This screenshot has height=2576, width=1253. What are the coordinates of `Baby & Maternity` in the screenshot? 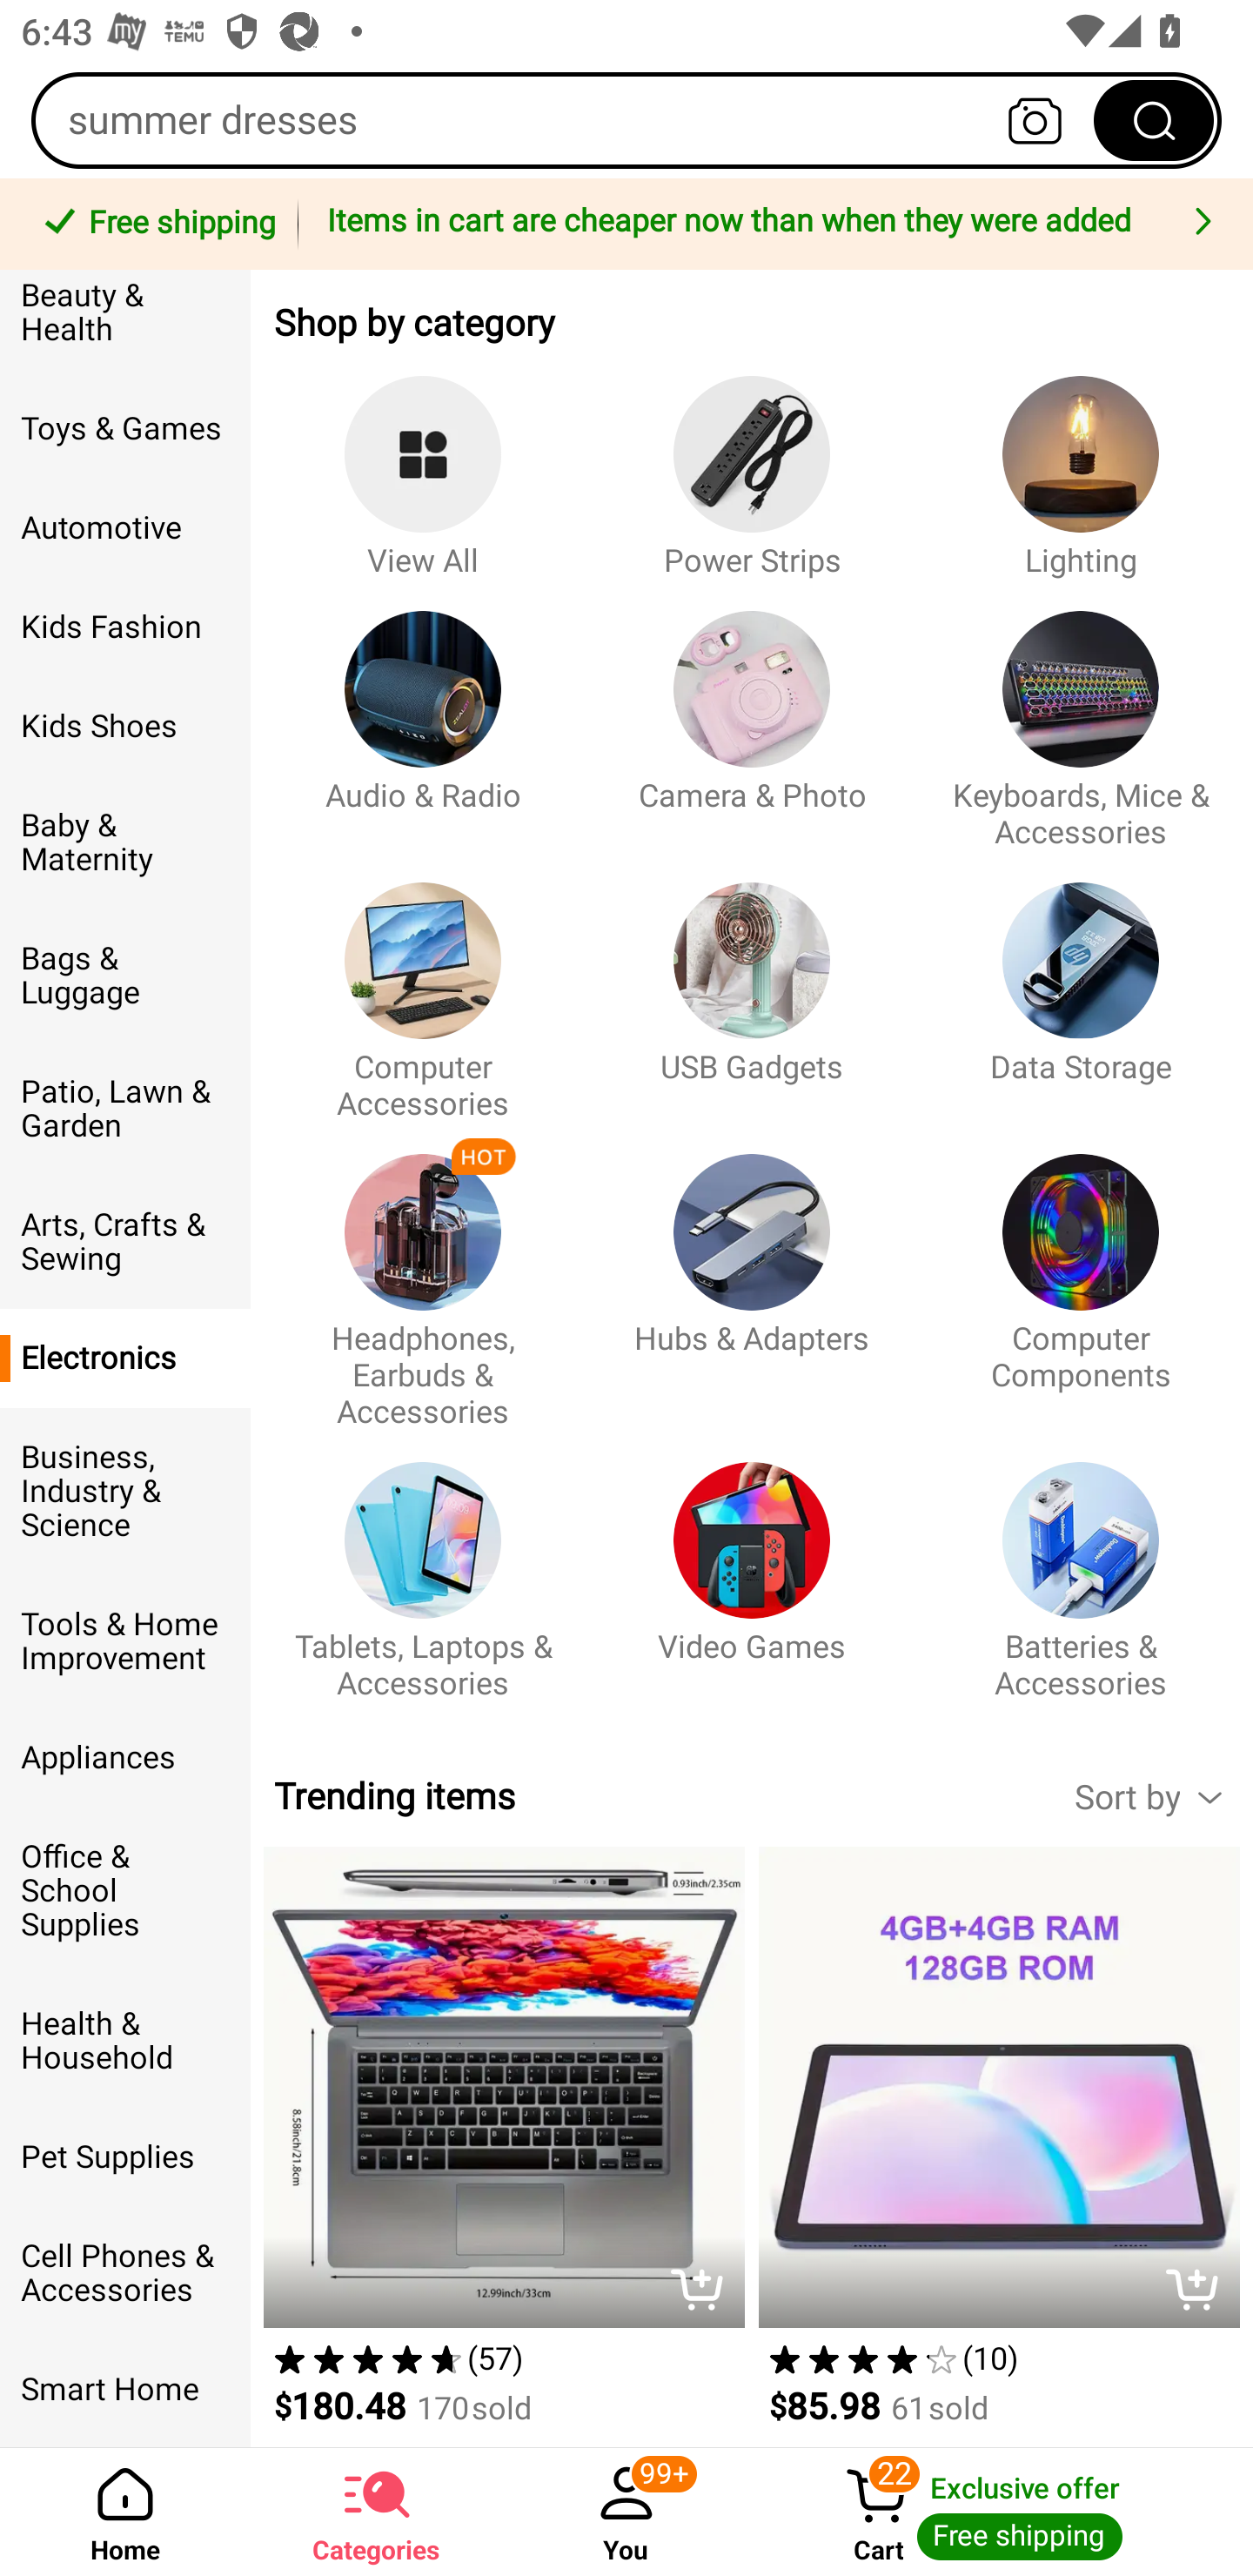 It's located at (125, 842).